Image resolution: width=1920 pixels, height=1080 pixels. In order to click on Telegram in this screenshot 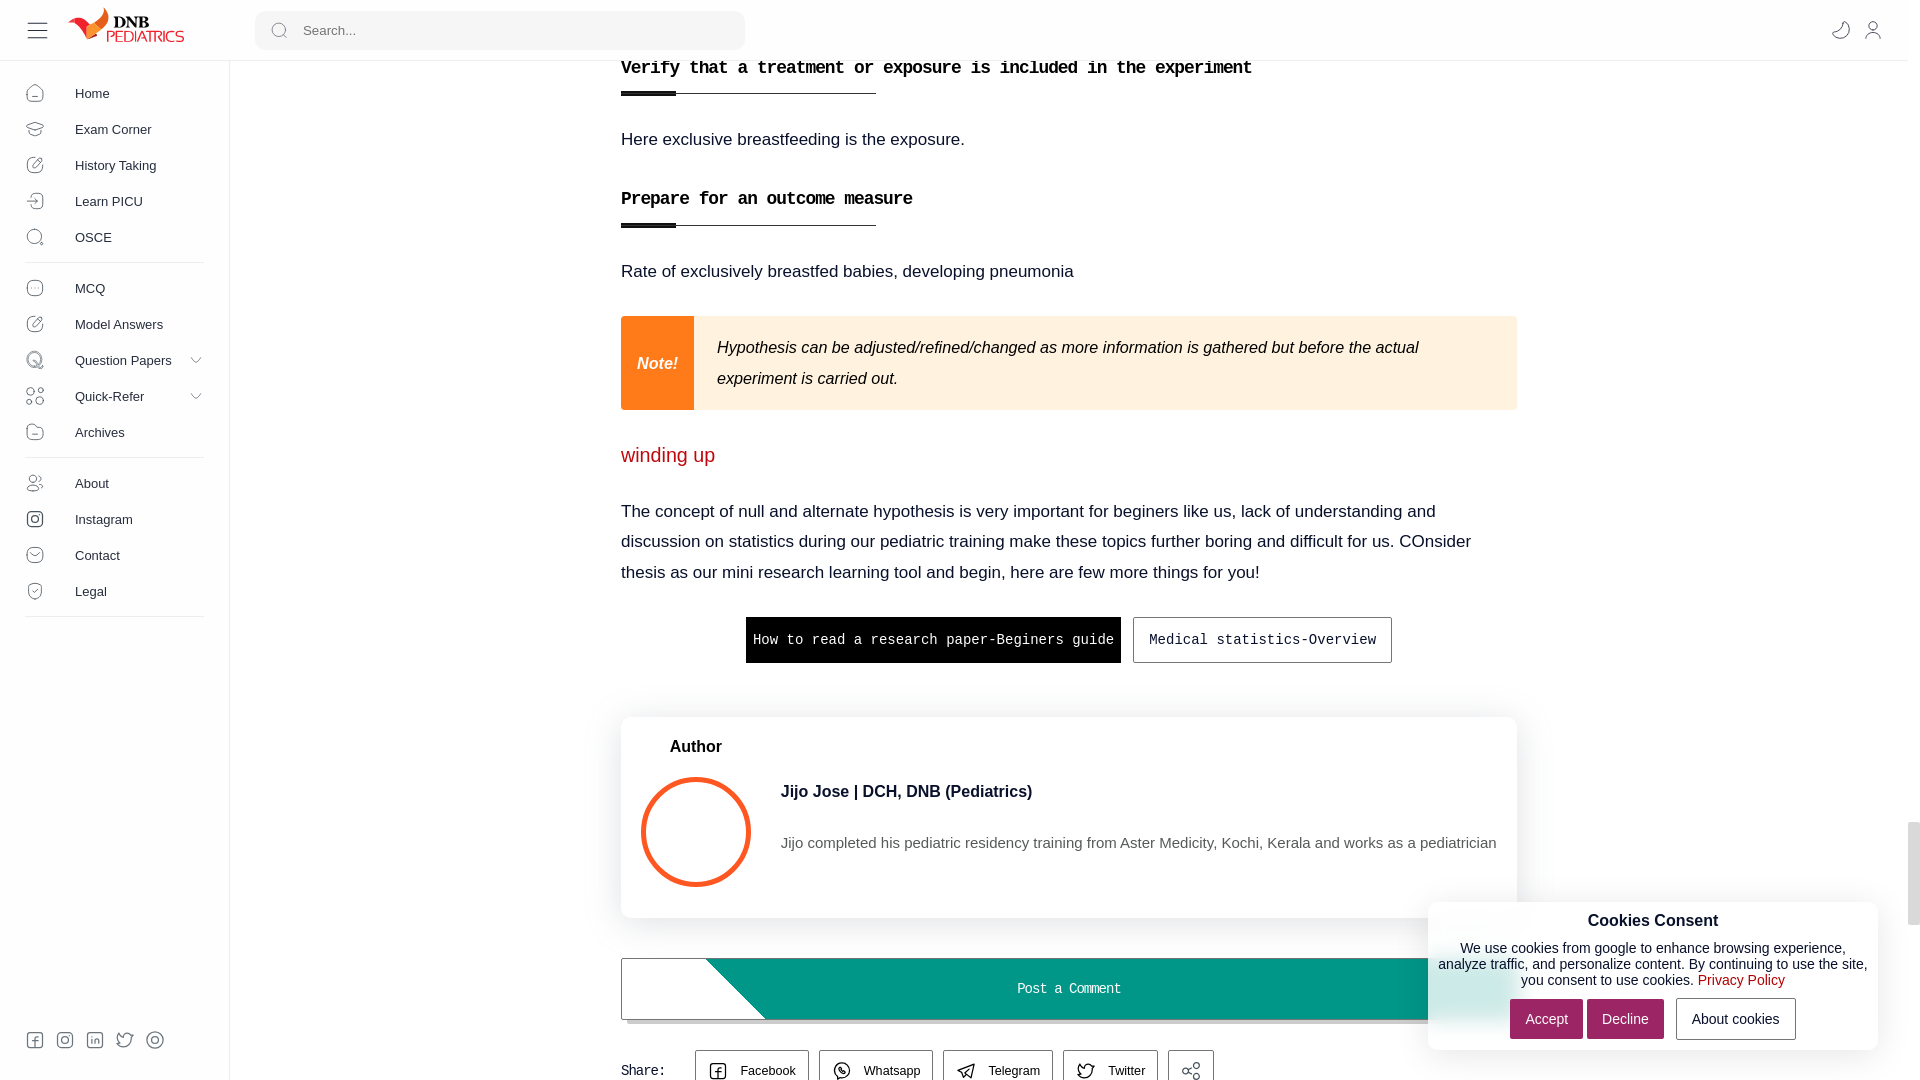, I will do `click(997, 1064)`.